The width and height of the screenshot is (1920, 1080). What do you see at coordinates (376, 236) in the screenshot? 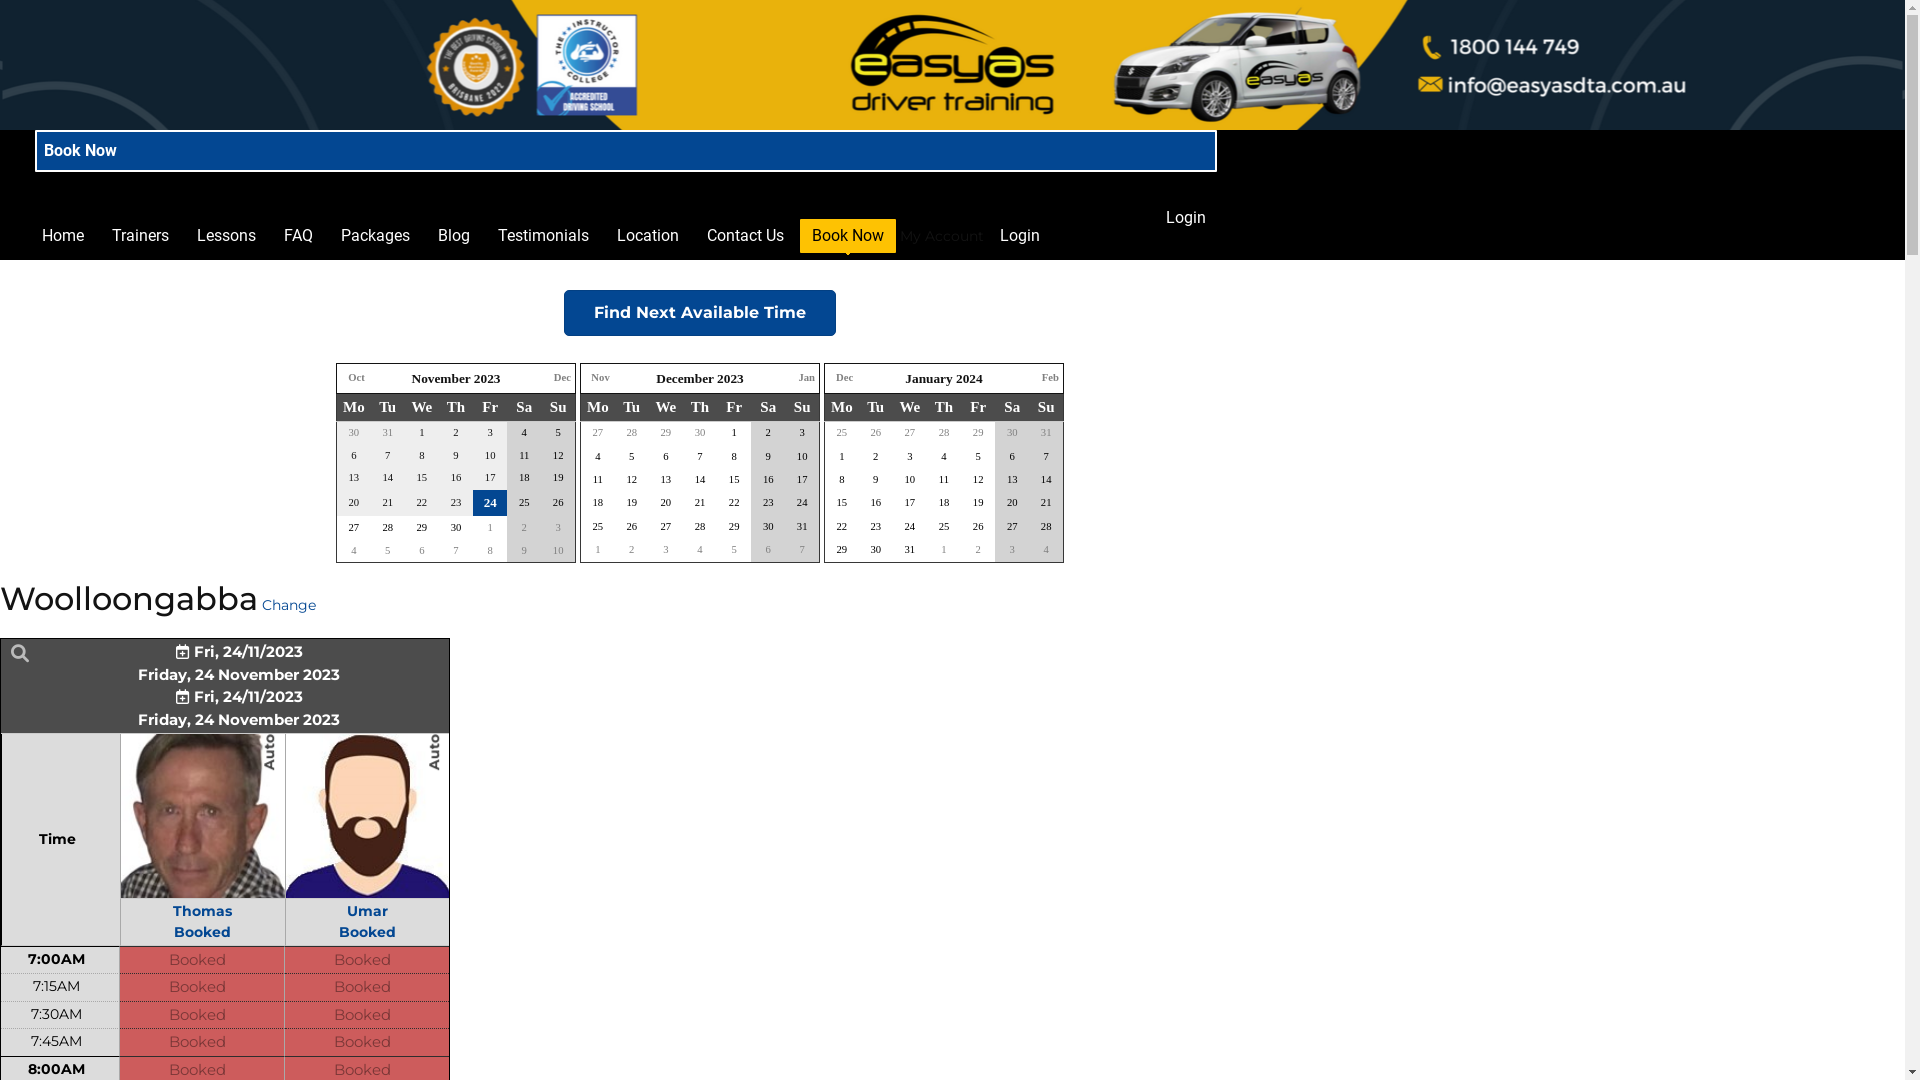
I see `Packages` at bounding box center [376, 236].